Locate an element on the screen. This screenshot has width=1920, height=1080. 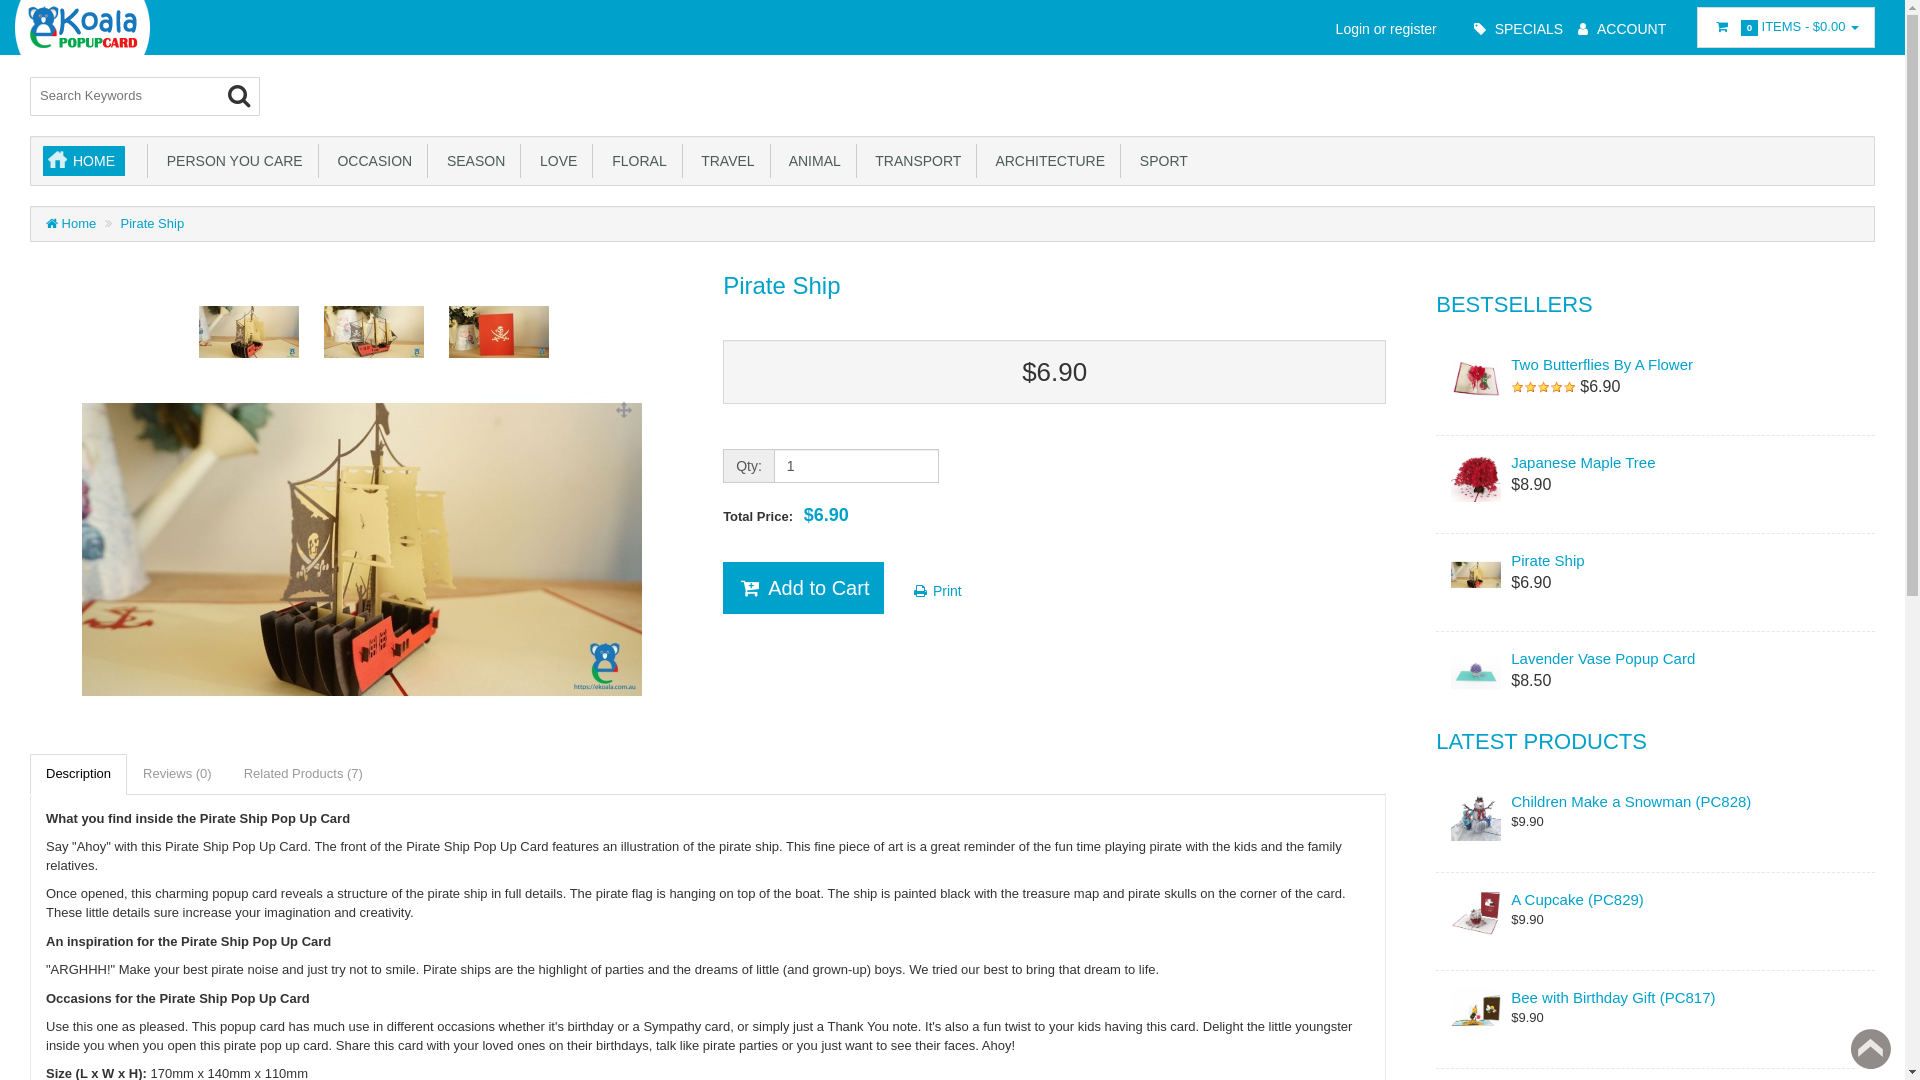
Children Make a Snowman (PC828) is located at coordinates (1656, 802).